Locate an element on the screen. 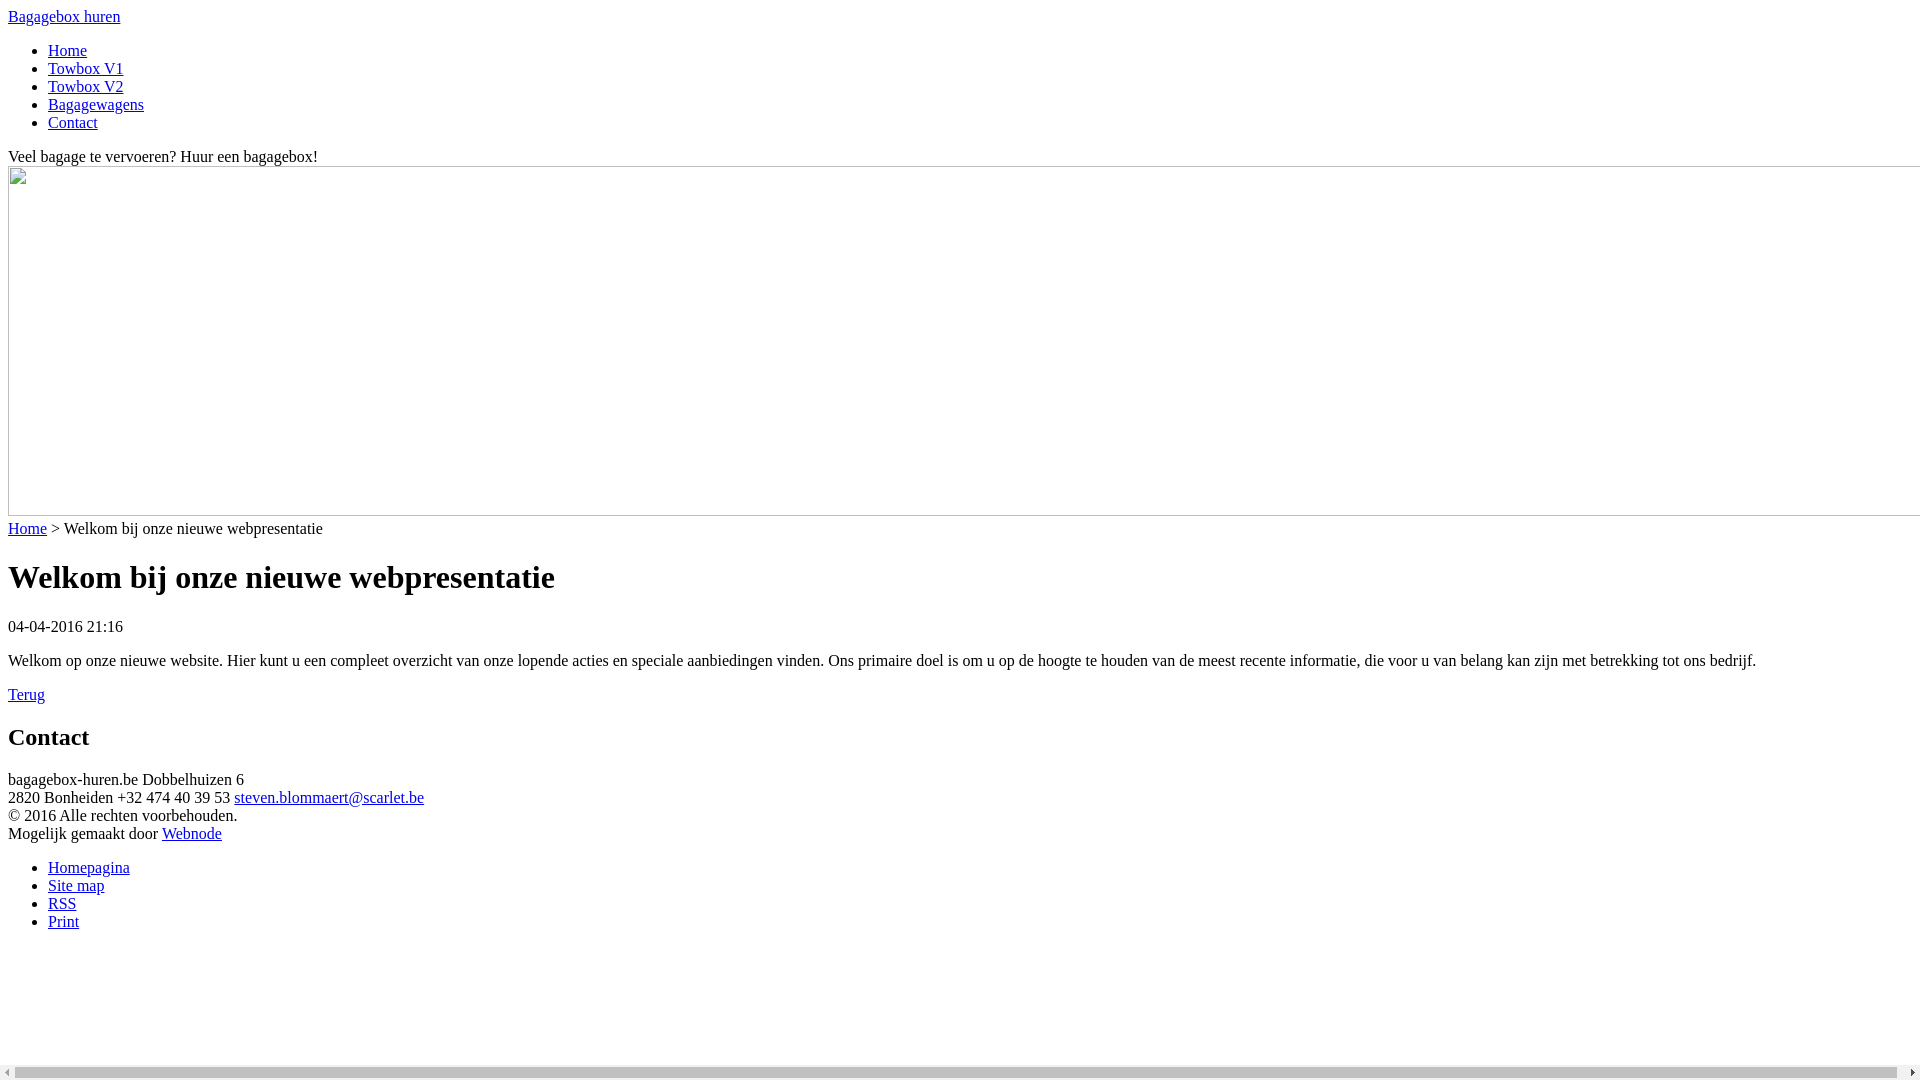 This screenshot has width=1920, height=1080. Webnode is located at coordinates (192, 834).